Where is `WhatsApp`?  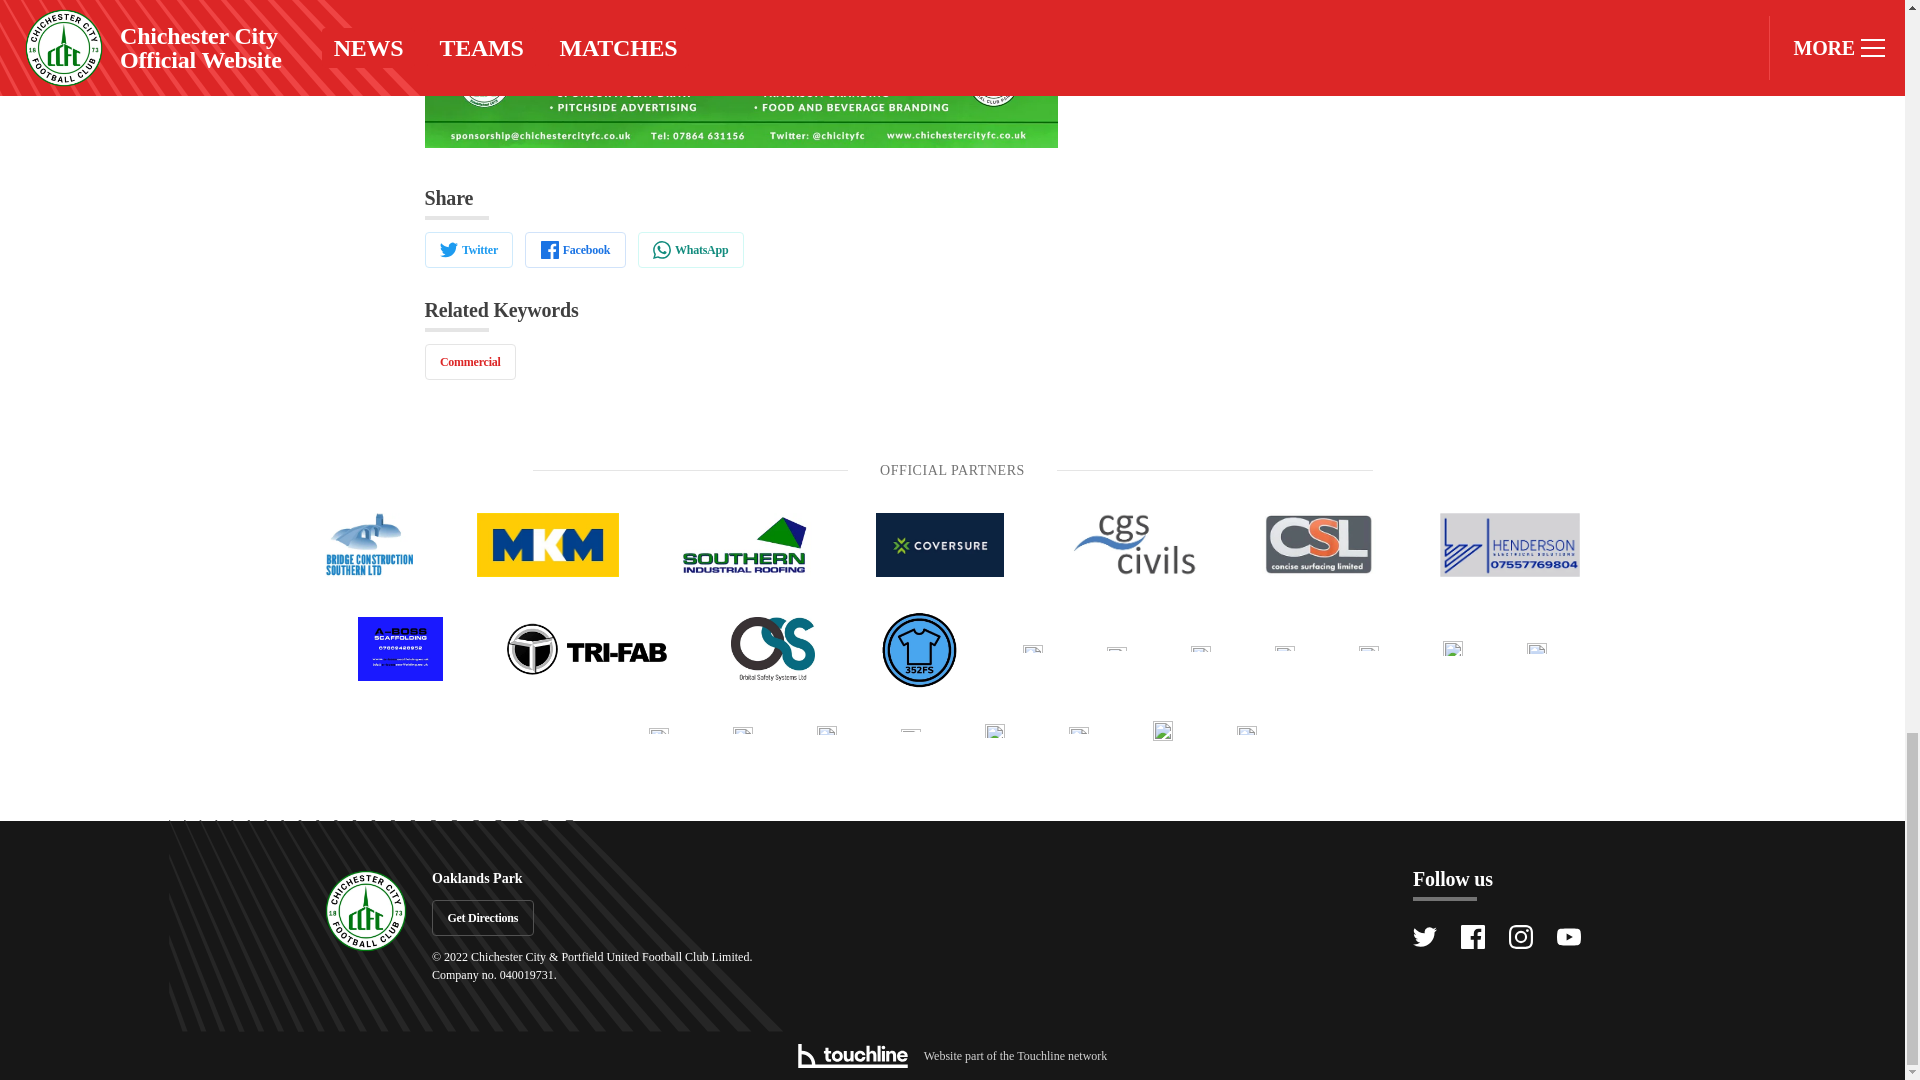 WhatsApp is located at coordinates (690, 250).